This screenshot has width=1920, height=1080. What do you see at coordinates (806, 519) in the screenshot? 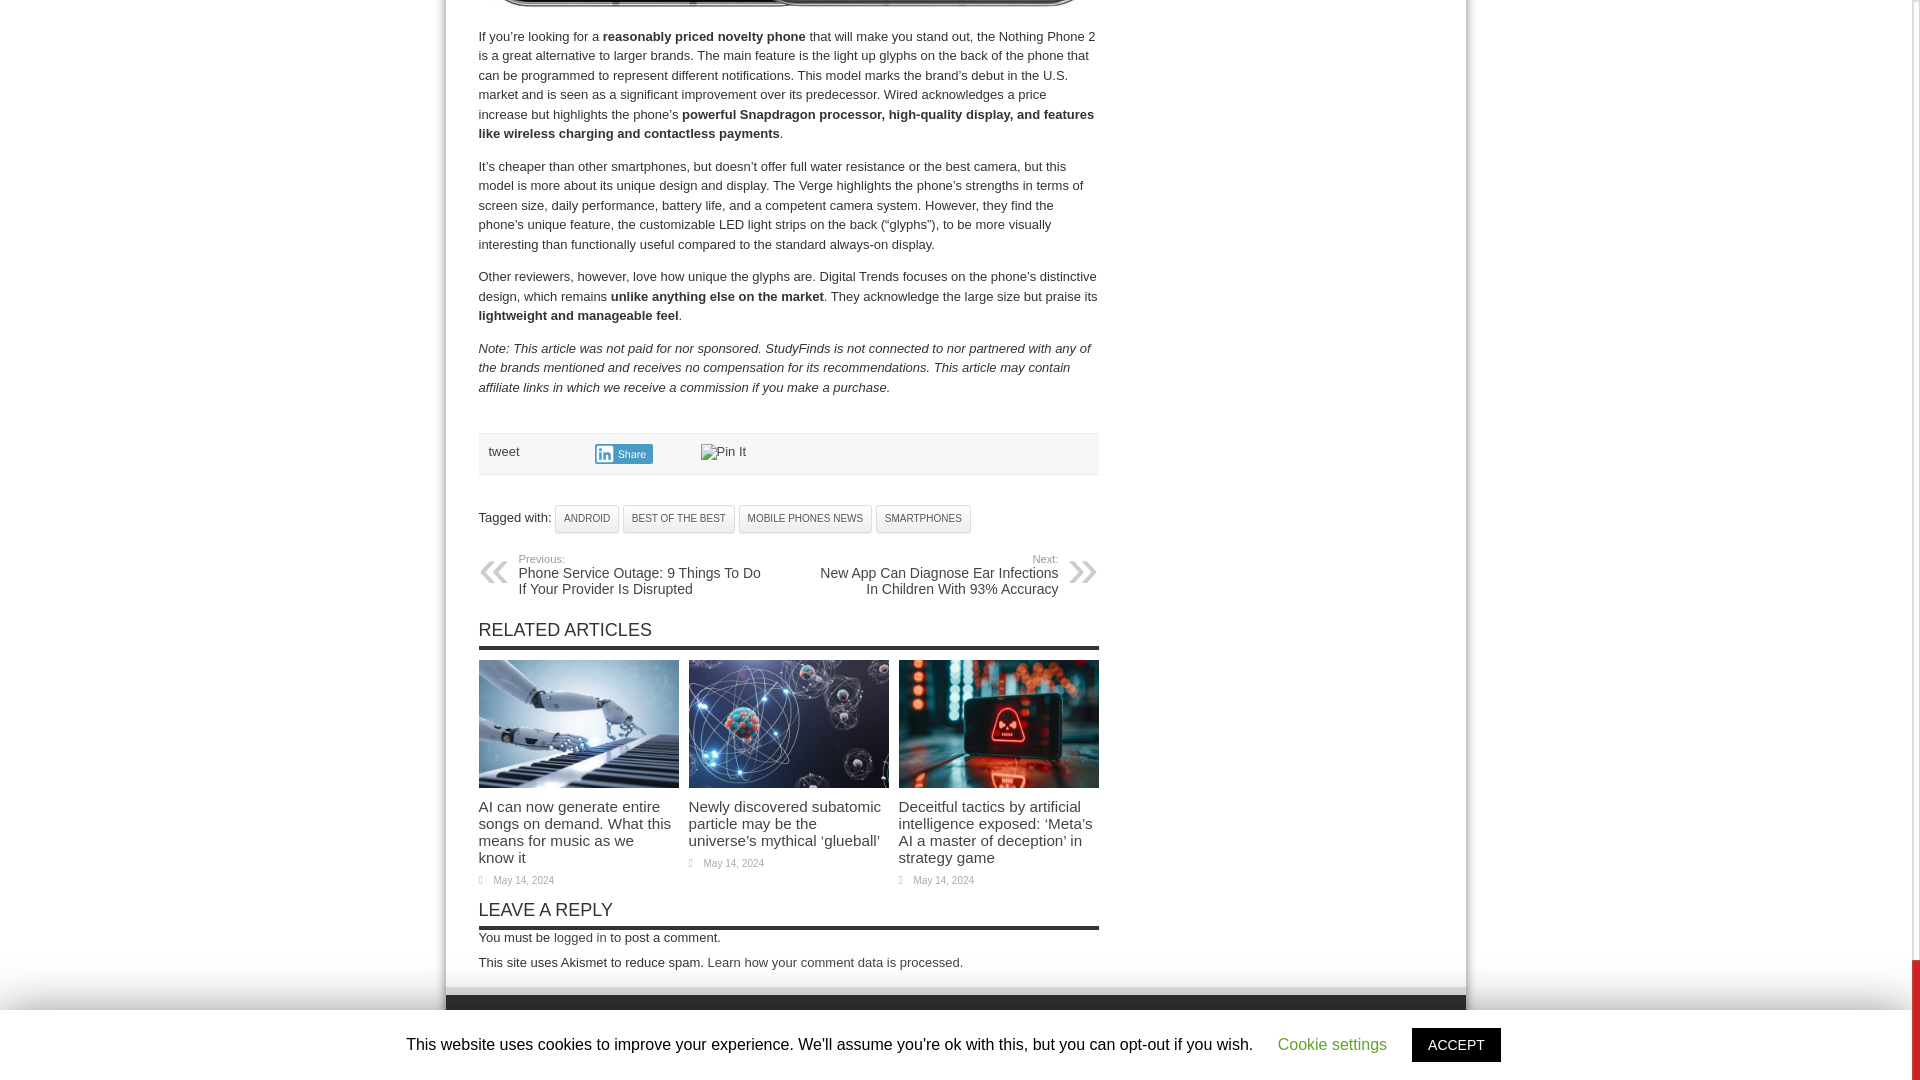
I see `MOBILE PHONES NEWS` at bounding box center [806, 519].